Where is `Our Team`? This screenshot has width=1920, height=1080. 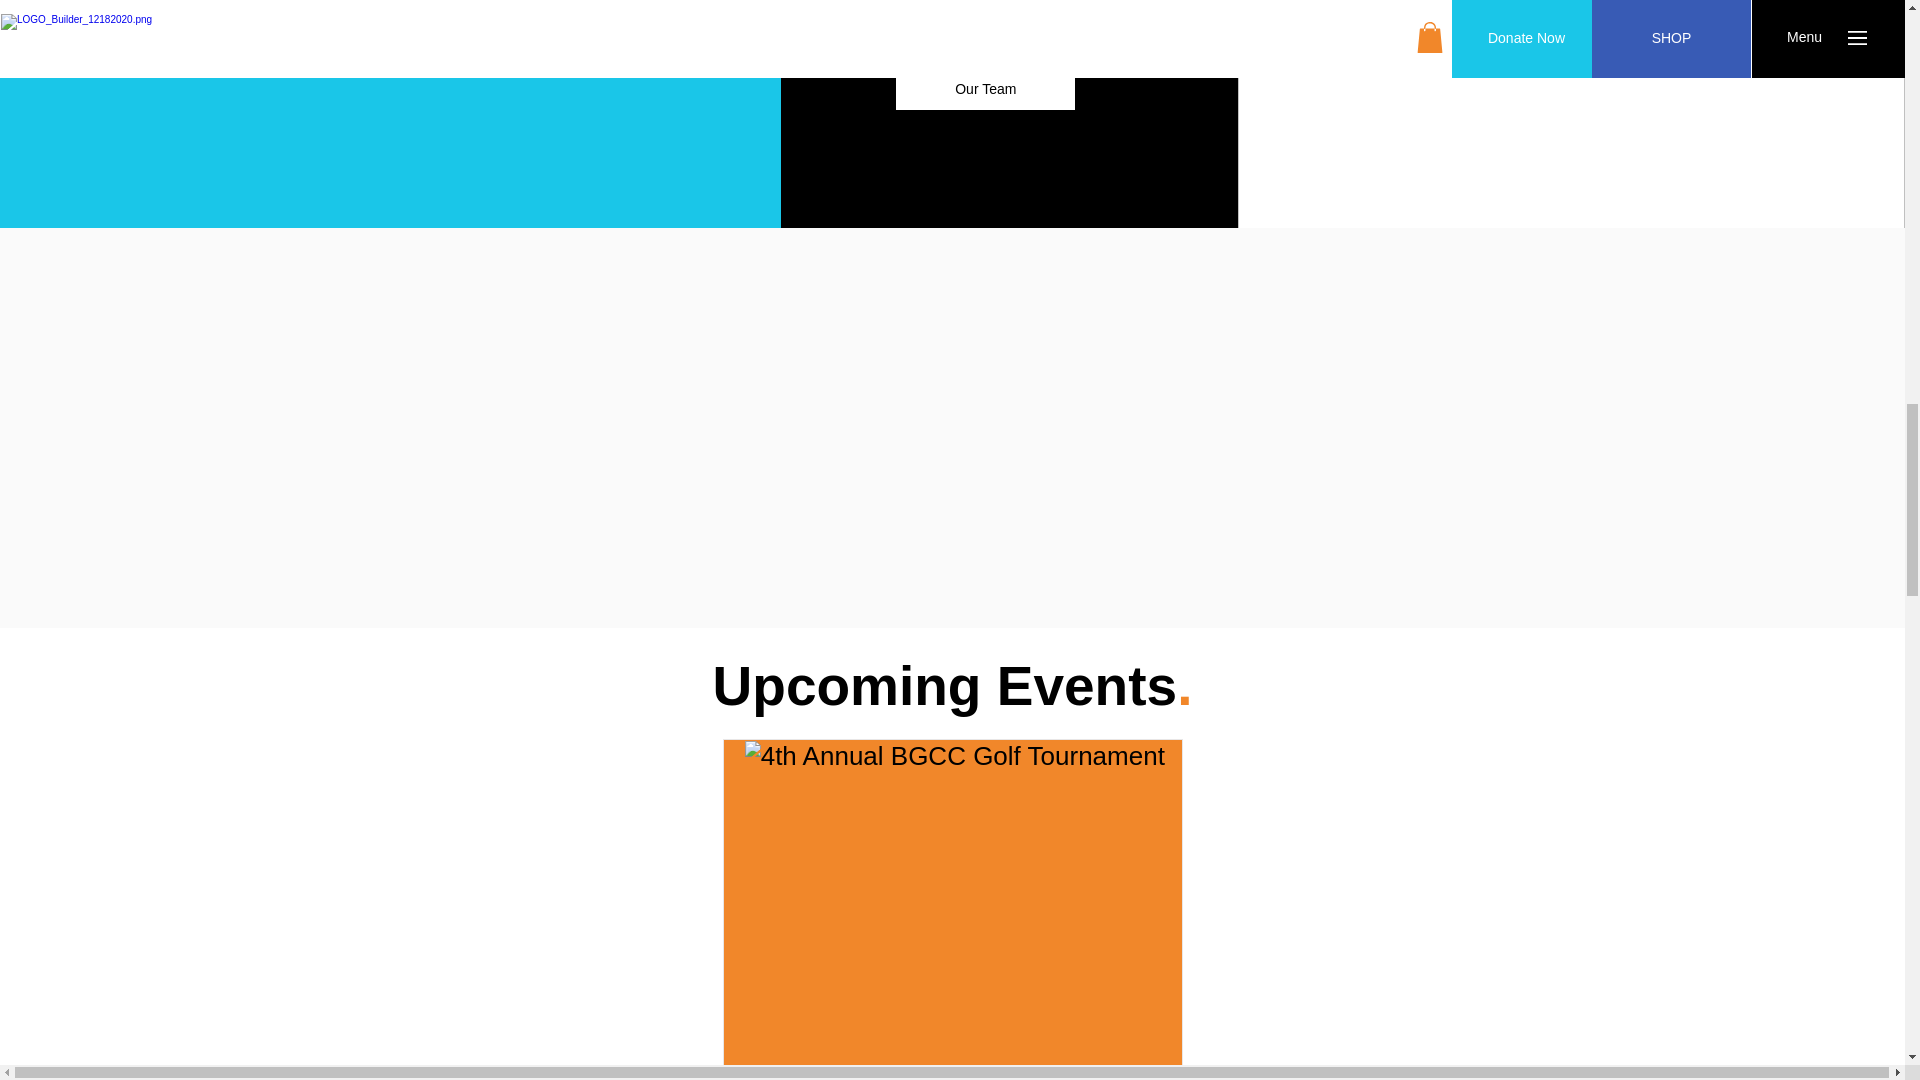
Our Team is located at coordinates (986, 90).